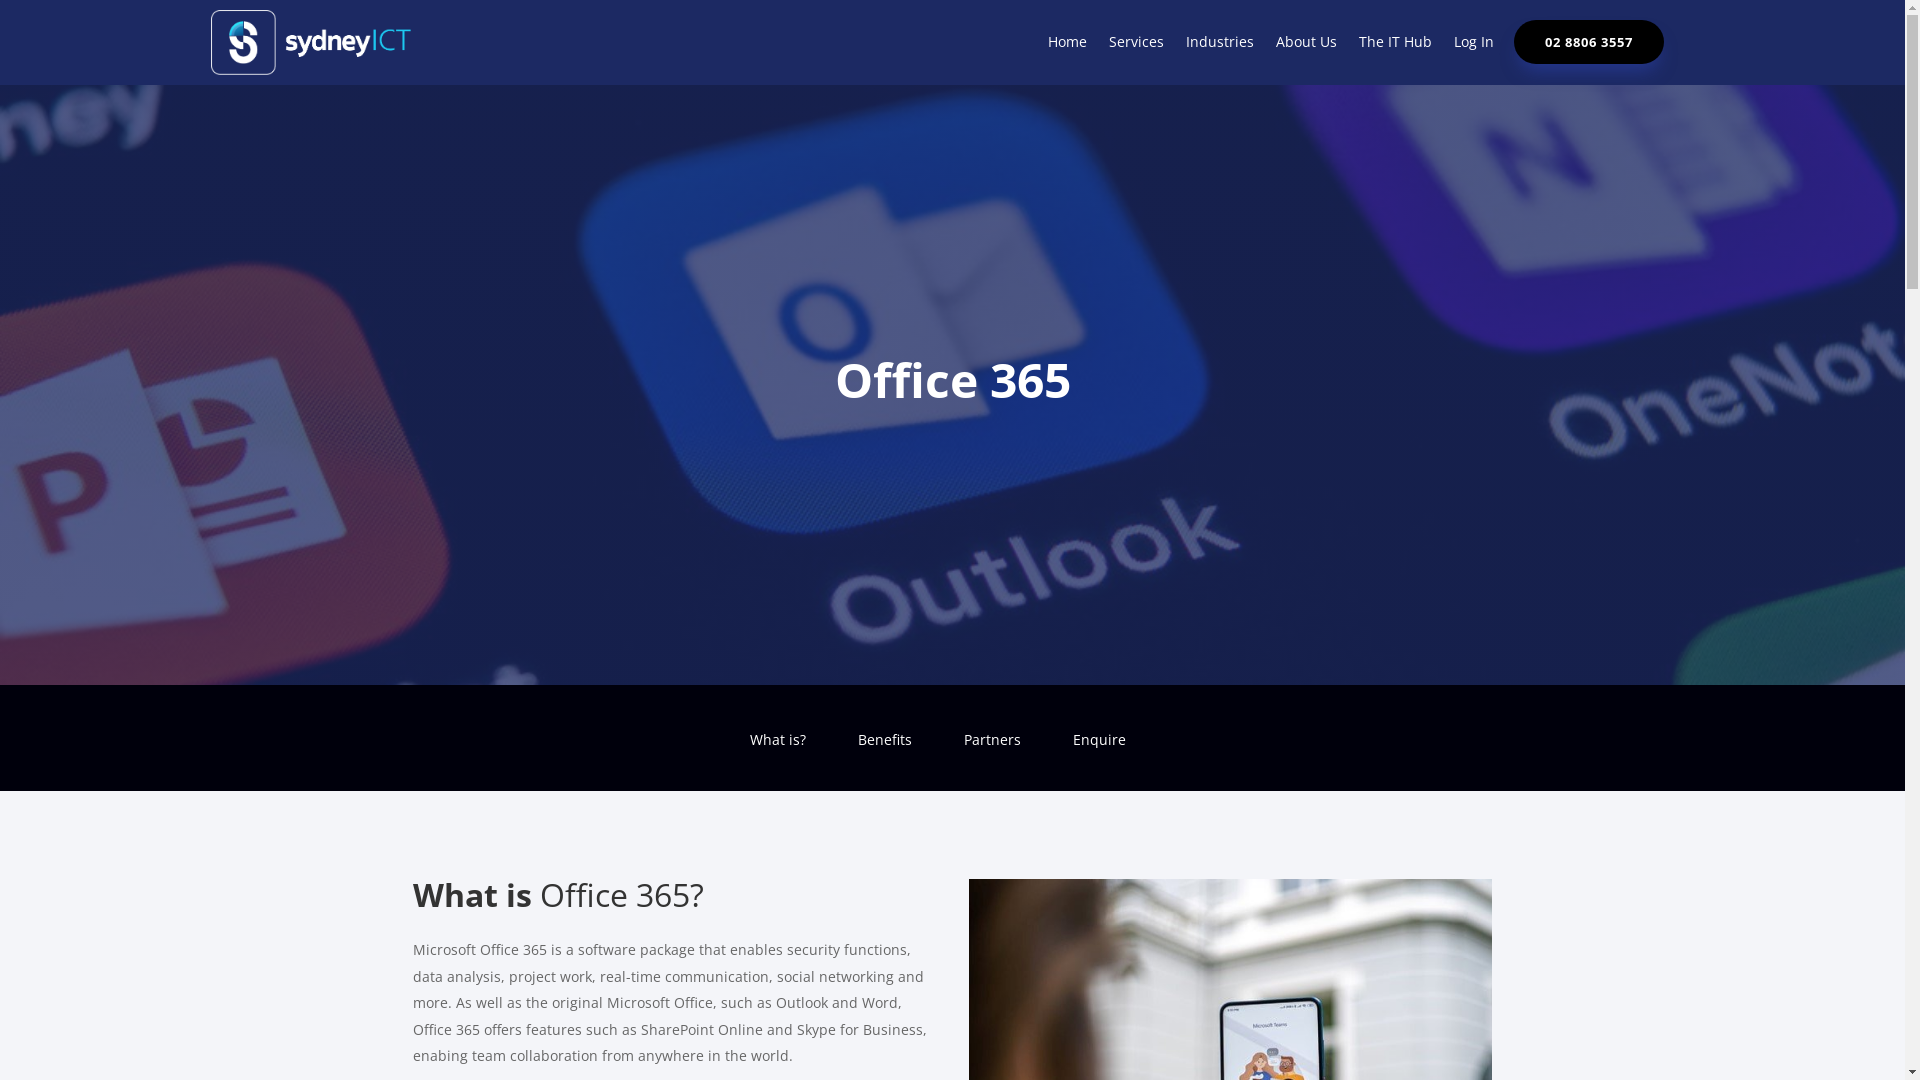 Image resolution: width=1920 pixels, height=1080 pixels. I want to click on Partners, so click(992, 754).